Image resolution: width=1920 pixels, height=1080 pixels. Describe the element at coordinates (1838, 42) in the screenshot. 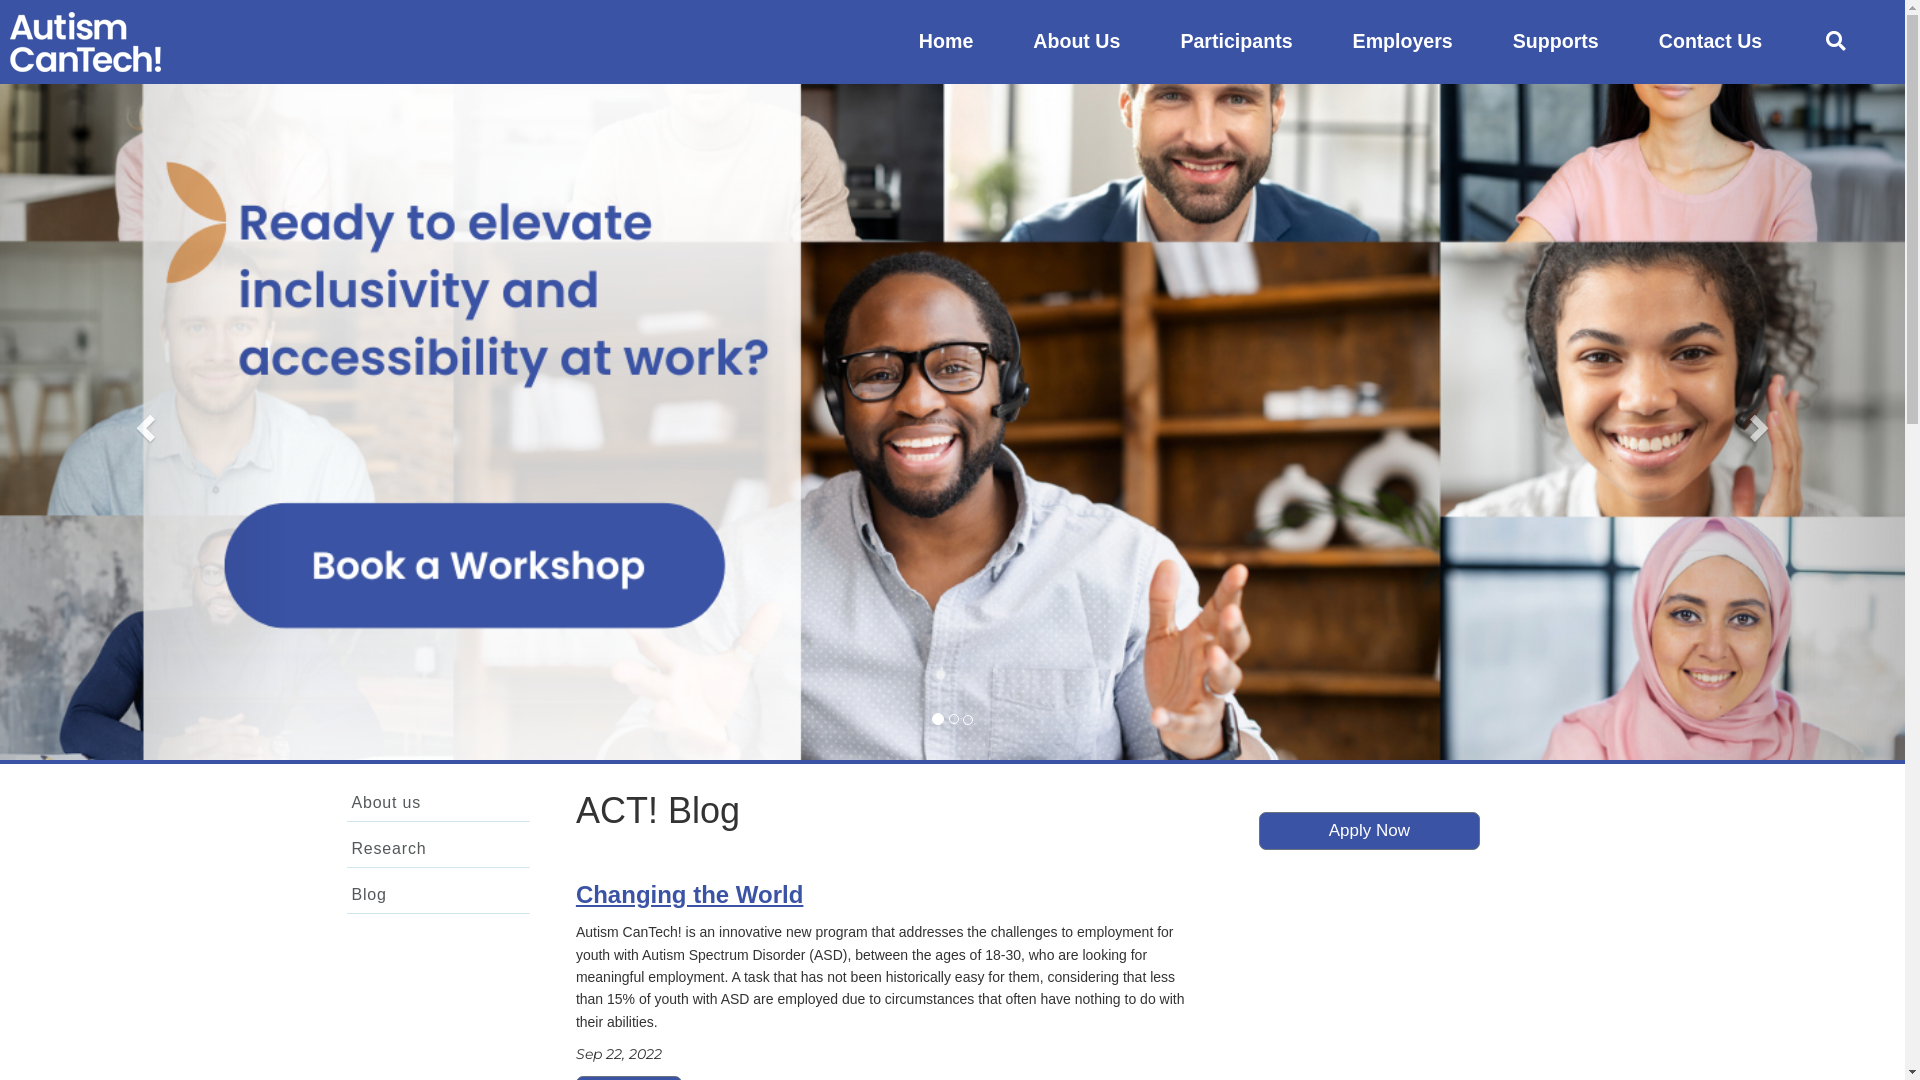

I see ` ` at that location.